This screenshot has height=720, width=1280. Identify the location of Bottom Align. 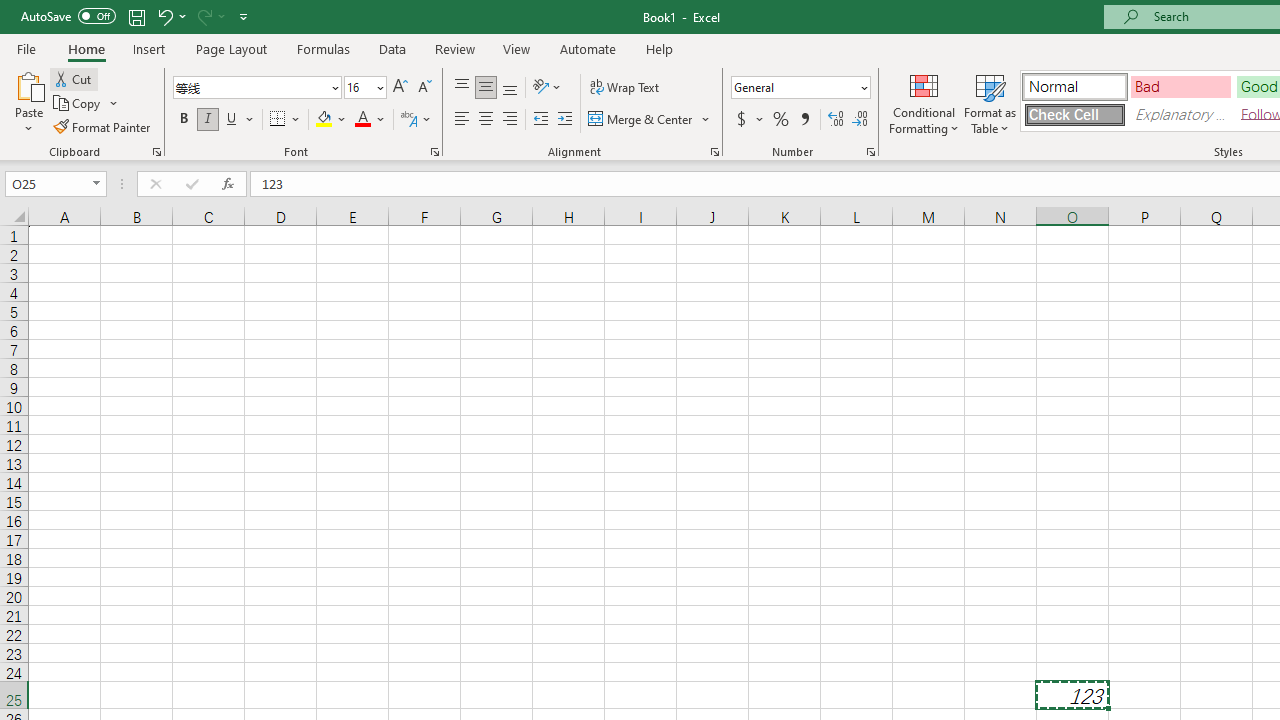
(510, 88).